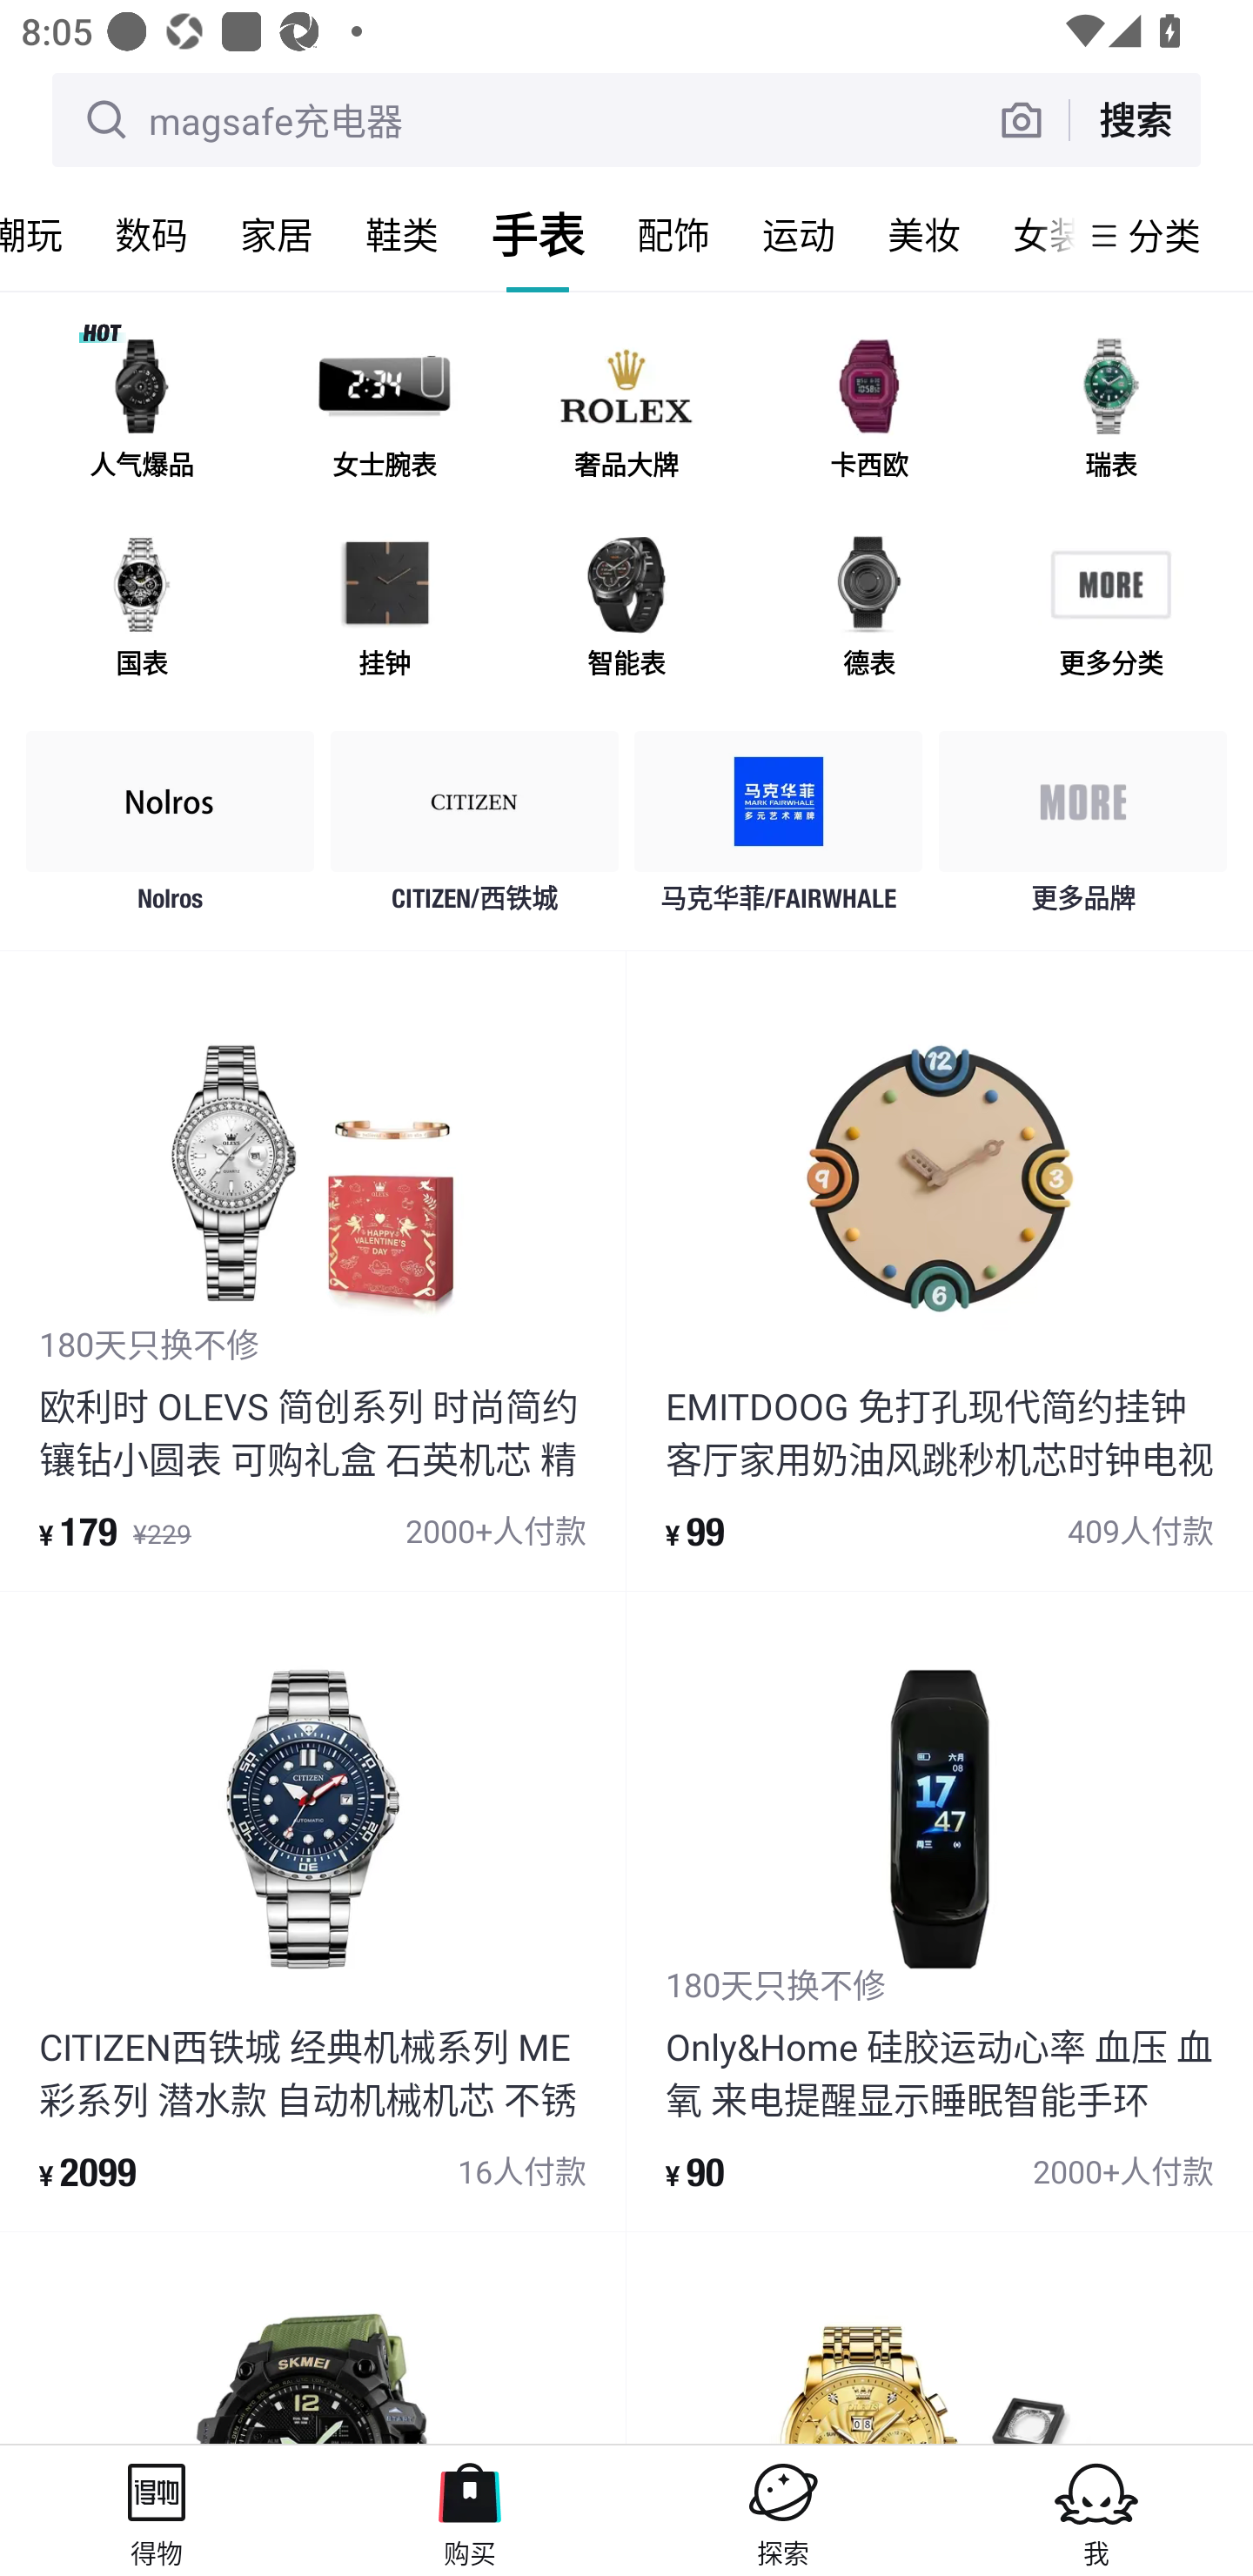 The width and height of the screenshot is (1253, 2576). I want to click on 马克华菲/FAIRWHALE, so click(778, 830).